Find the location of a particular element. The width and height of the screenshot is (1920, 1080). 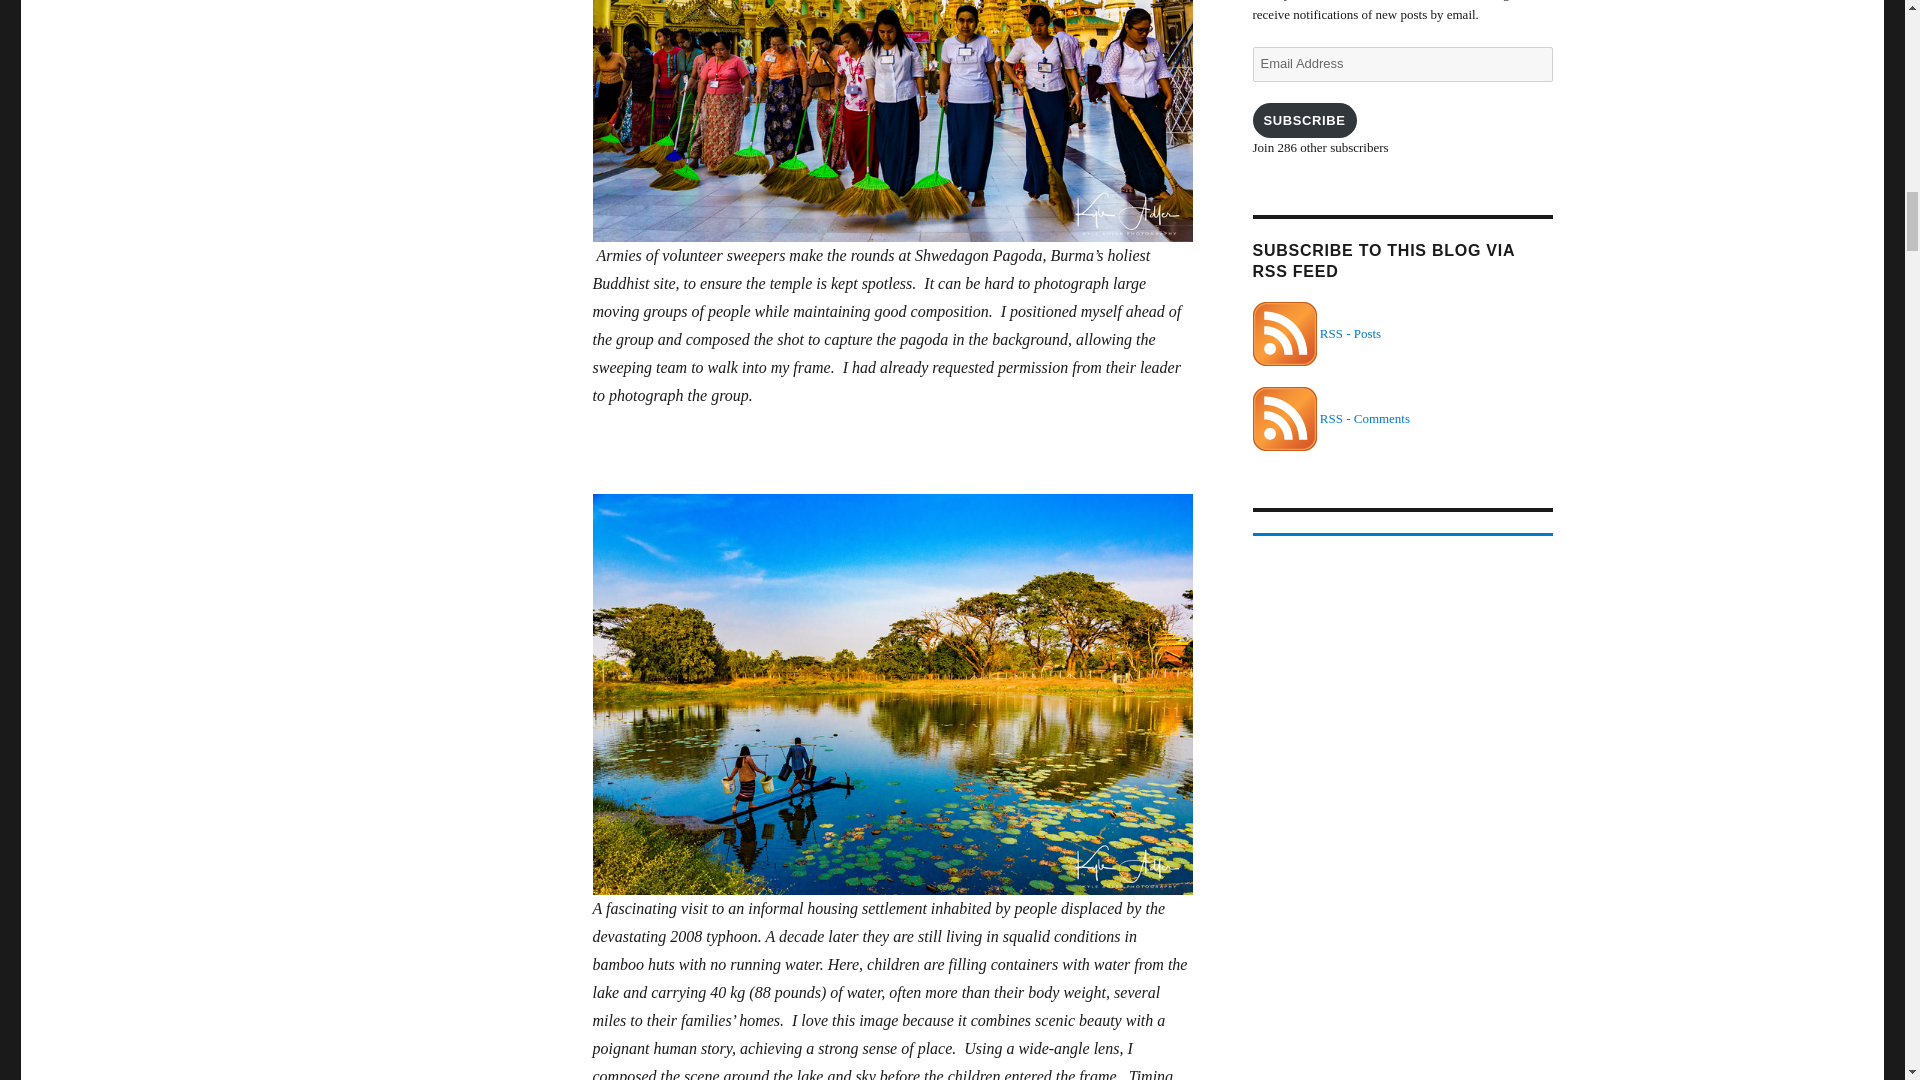

Subscribe to comments is located at coordinates (1330, 418).